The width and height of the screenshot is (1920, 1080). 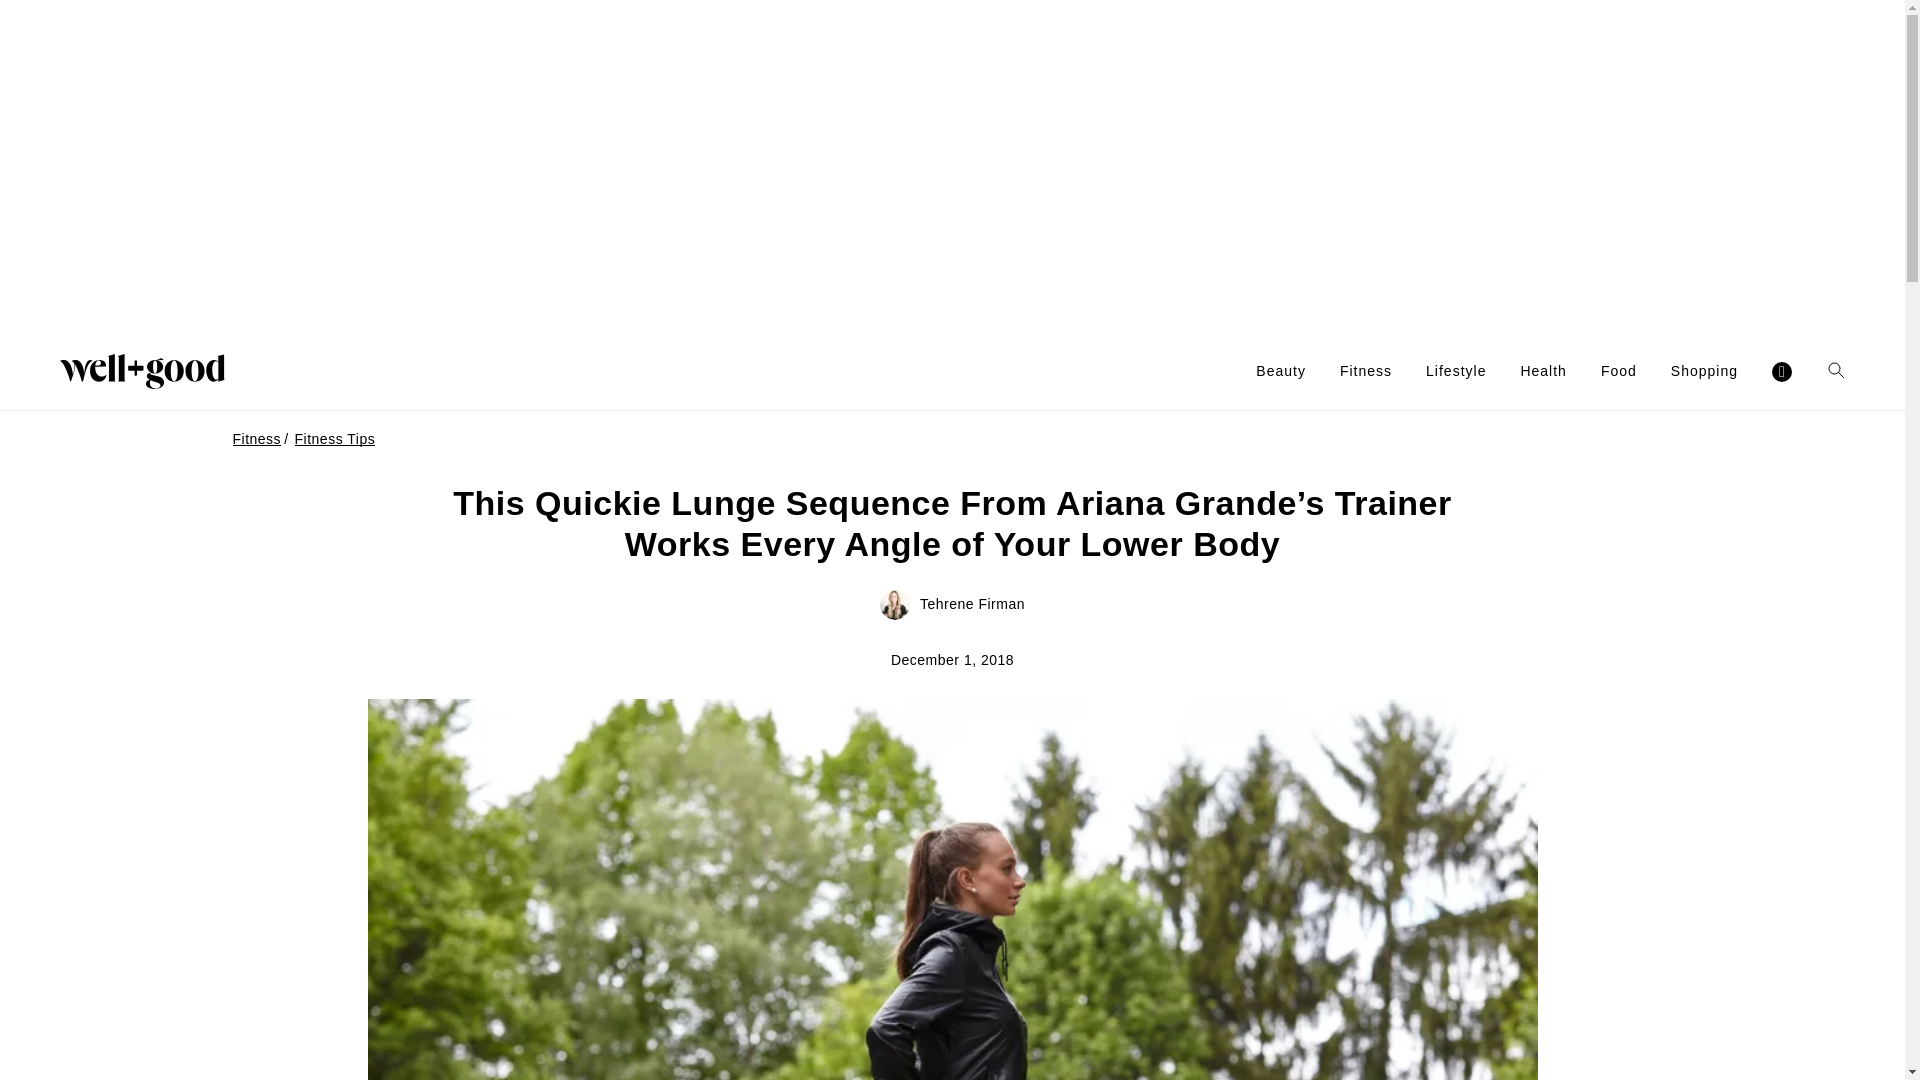 I want to click on Beauty, so click(x=1280, y=371).